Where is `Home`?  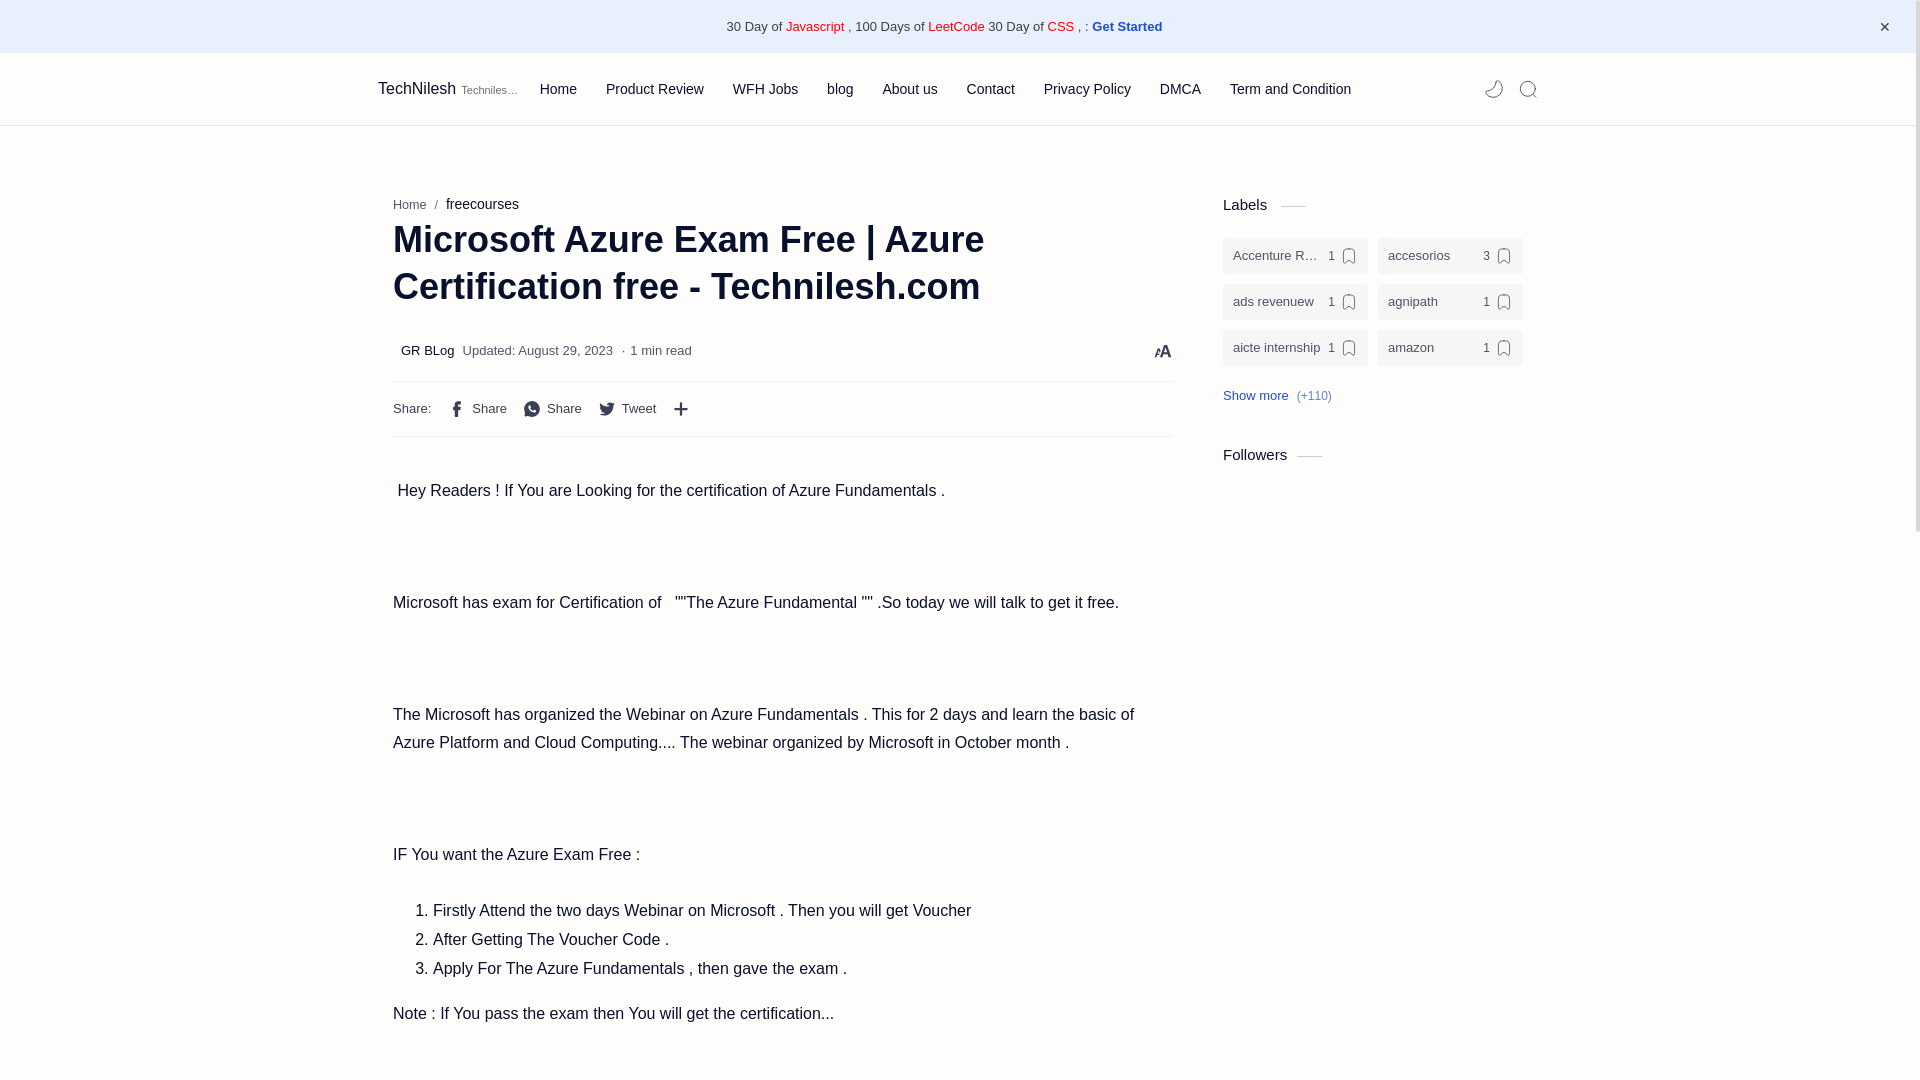
Home is located at coordinates (558, 89).